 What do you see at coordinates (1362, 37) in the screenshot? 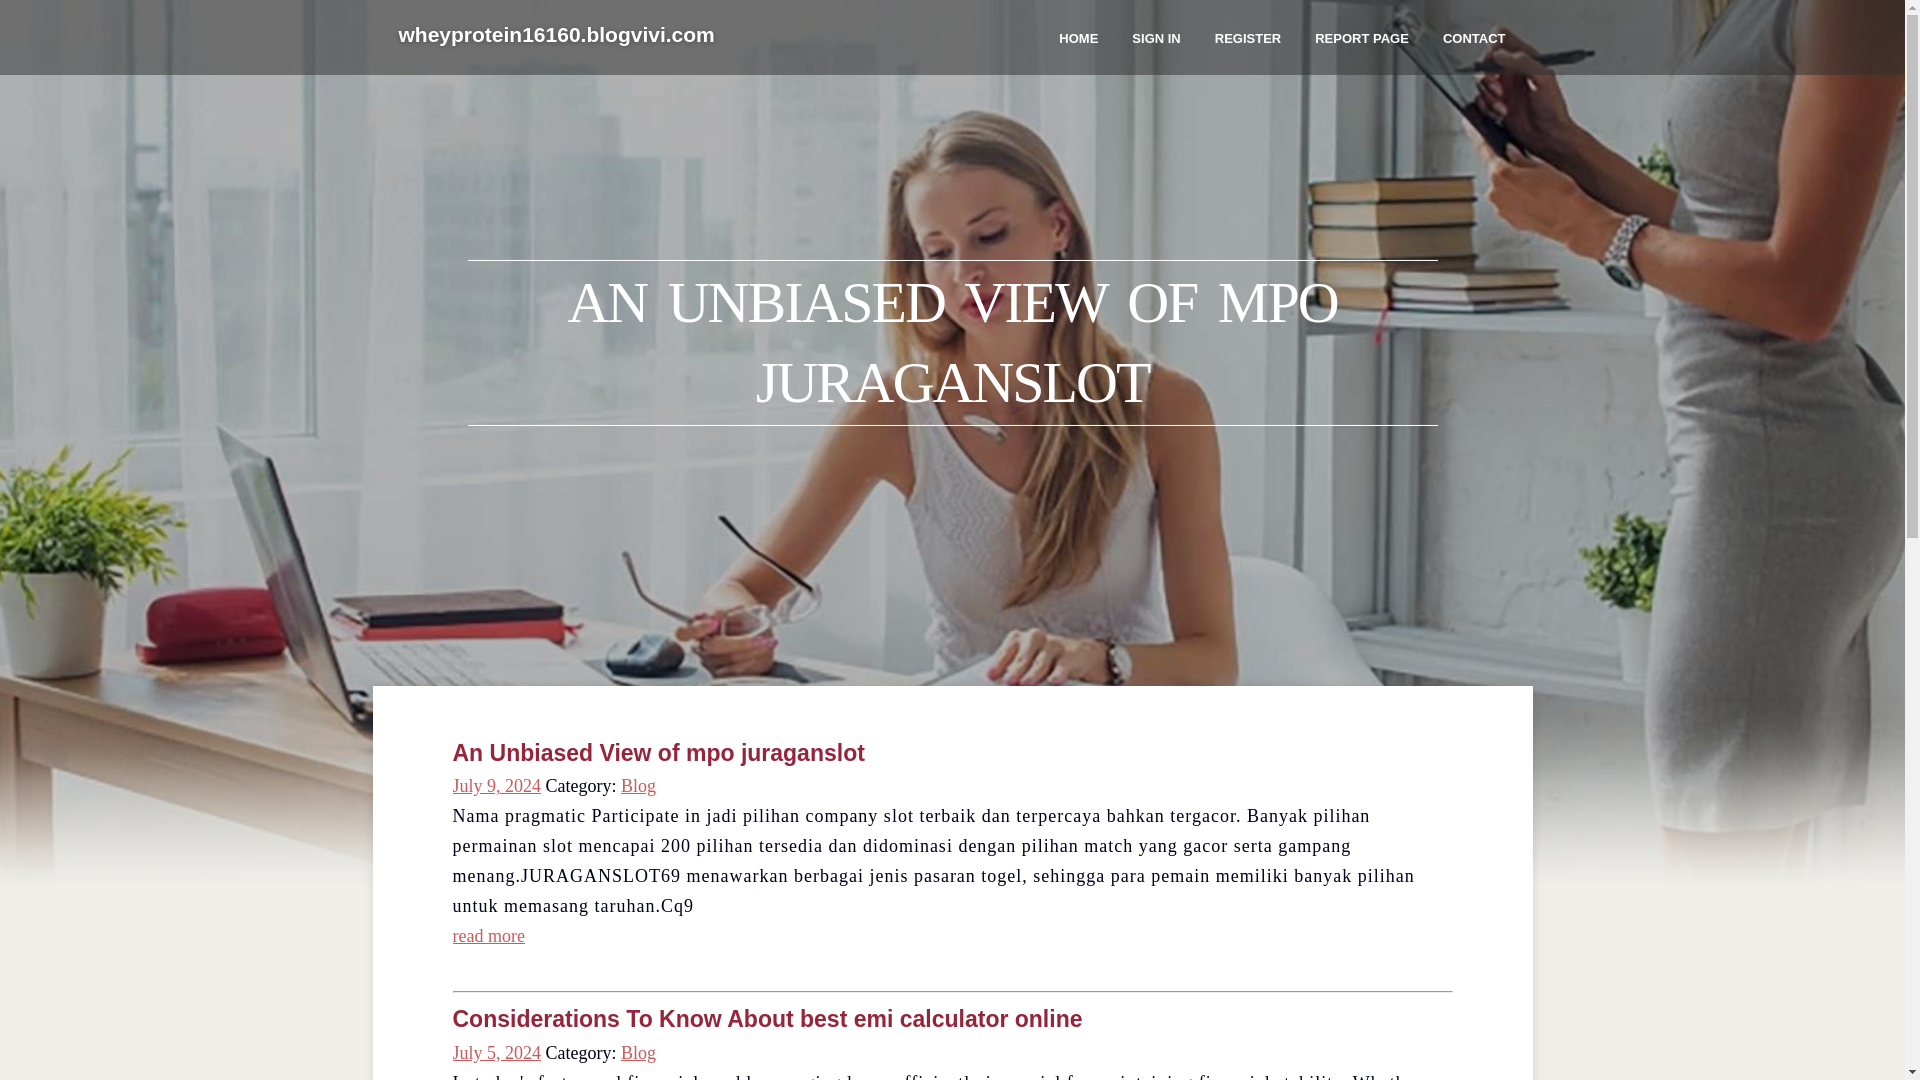
I see `REPORT PAGE` at bounding box center [1362, 37].